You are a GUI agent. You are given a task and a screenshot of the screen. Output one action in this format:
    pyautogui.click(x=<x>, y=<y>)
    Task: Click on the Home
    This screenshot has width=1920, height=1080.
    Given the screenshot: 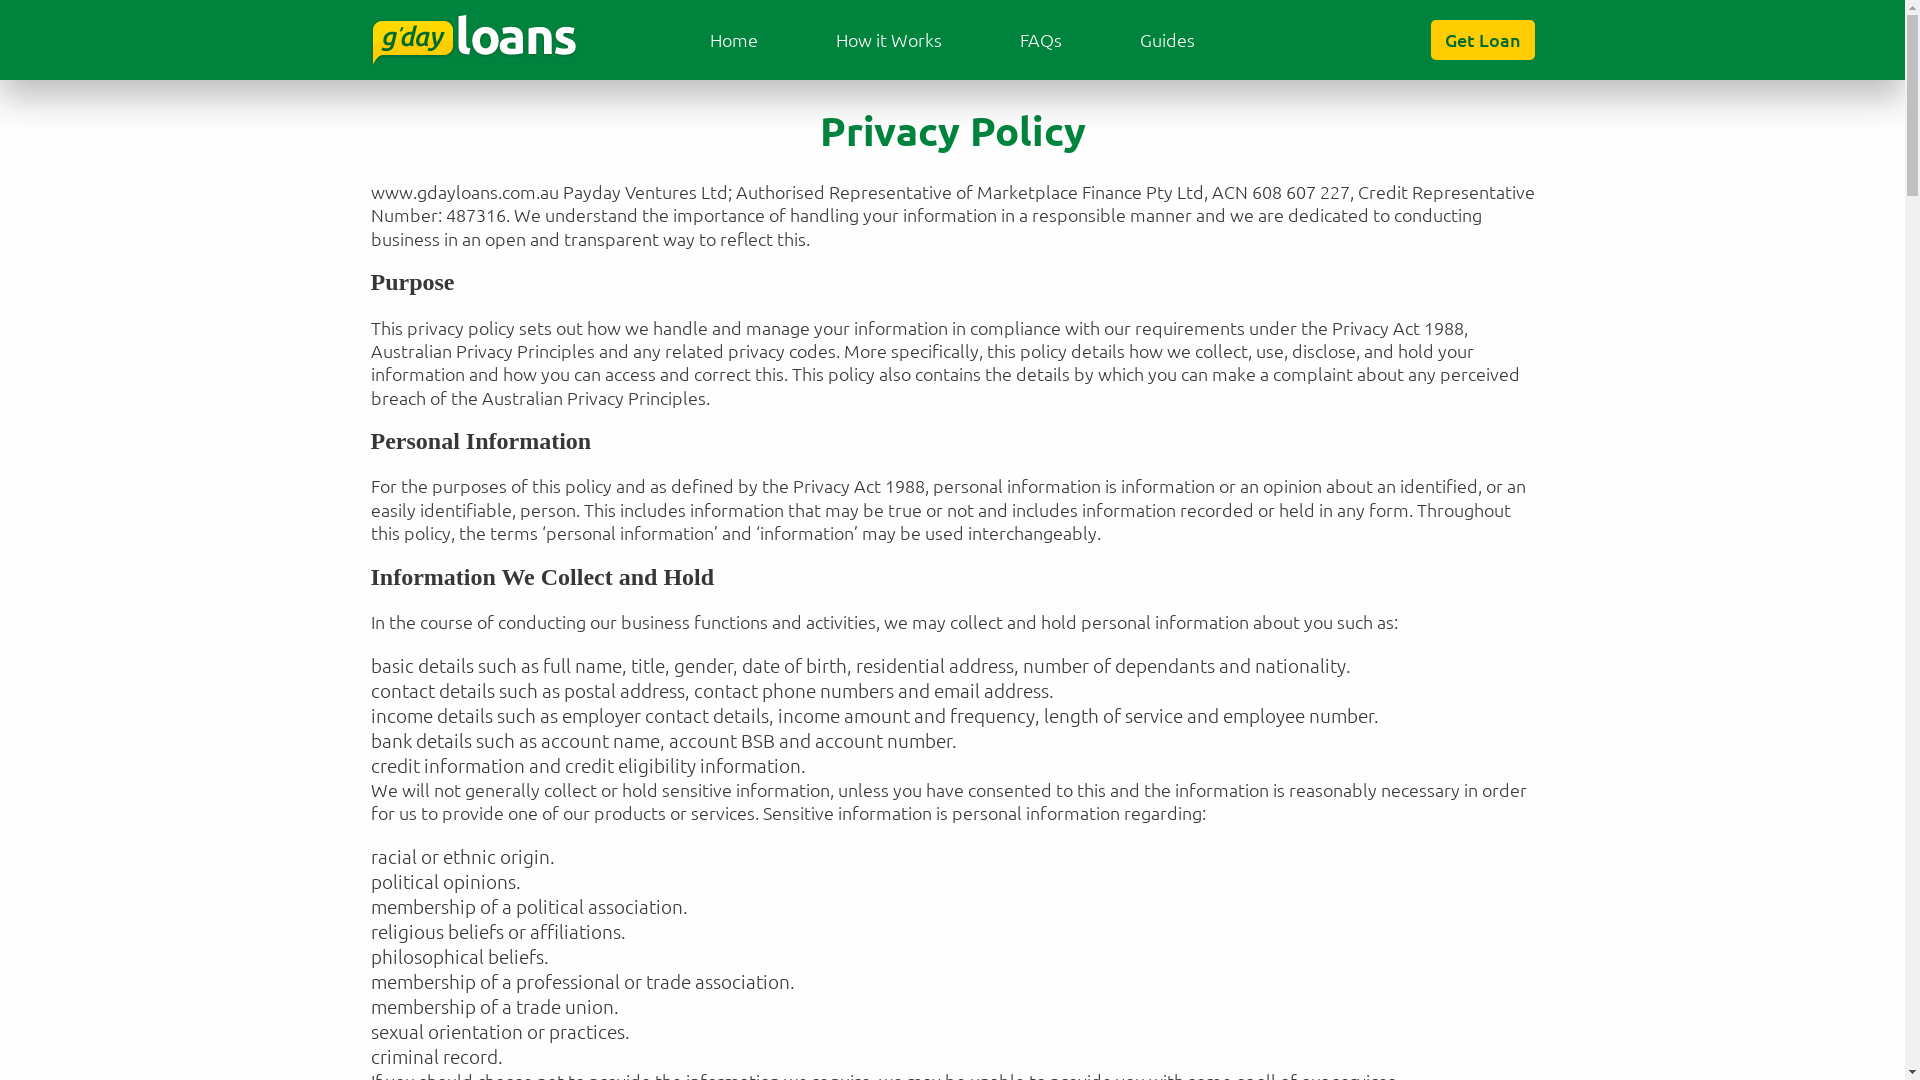 What is the action you would take?
    pyautogui.click(x=733, y=40)
    